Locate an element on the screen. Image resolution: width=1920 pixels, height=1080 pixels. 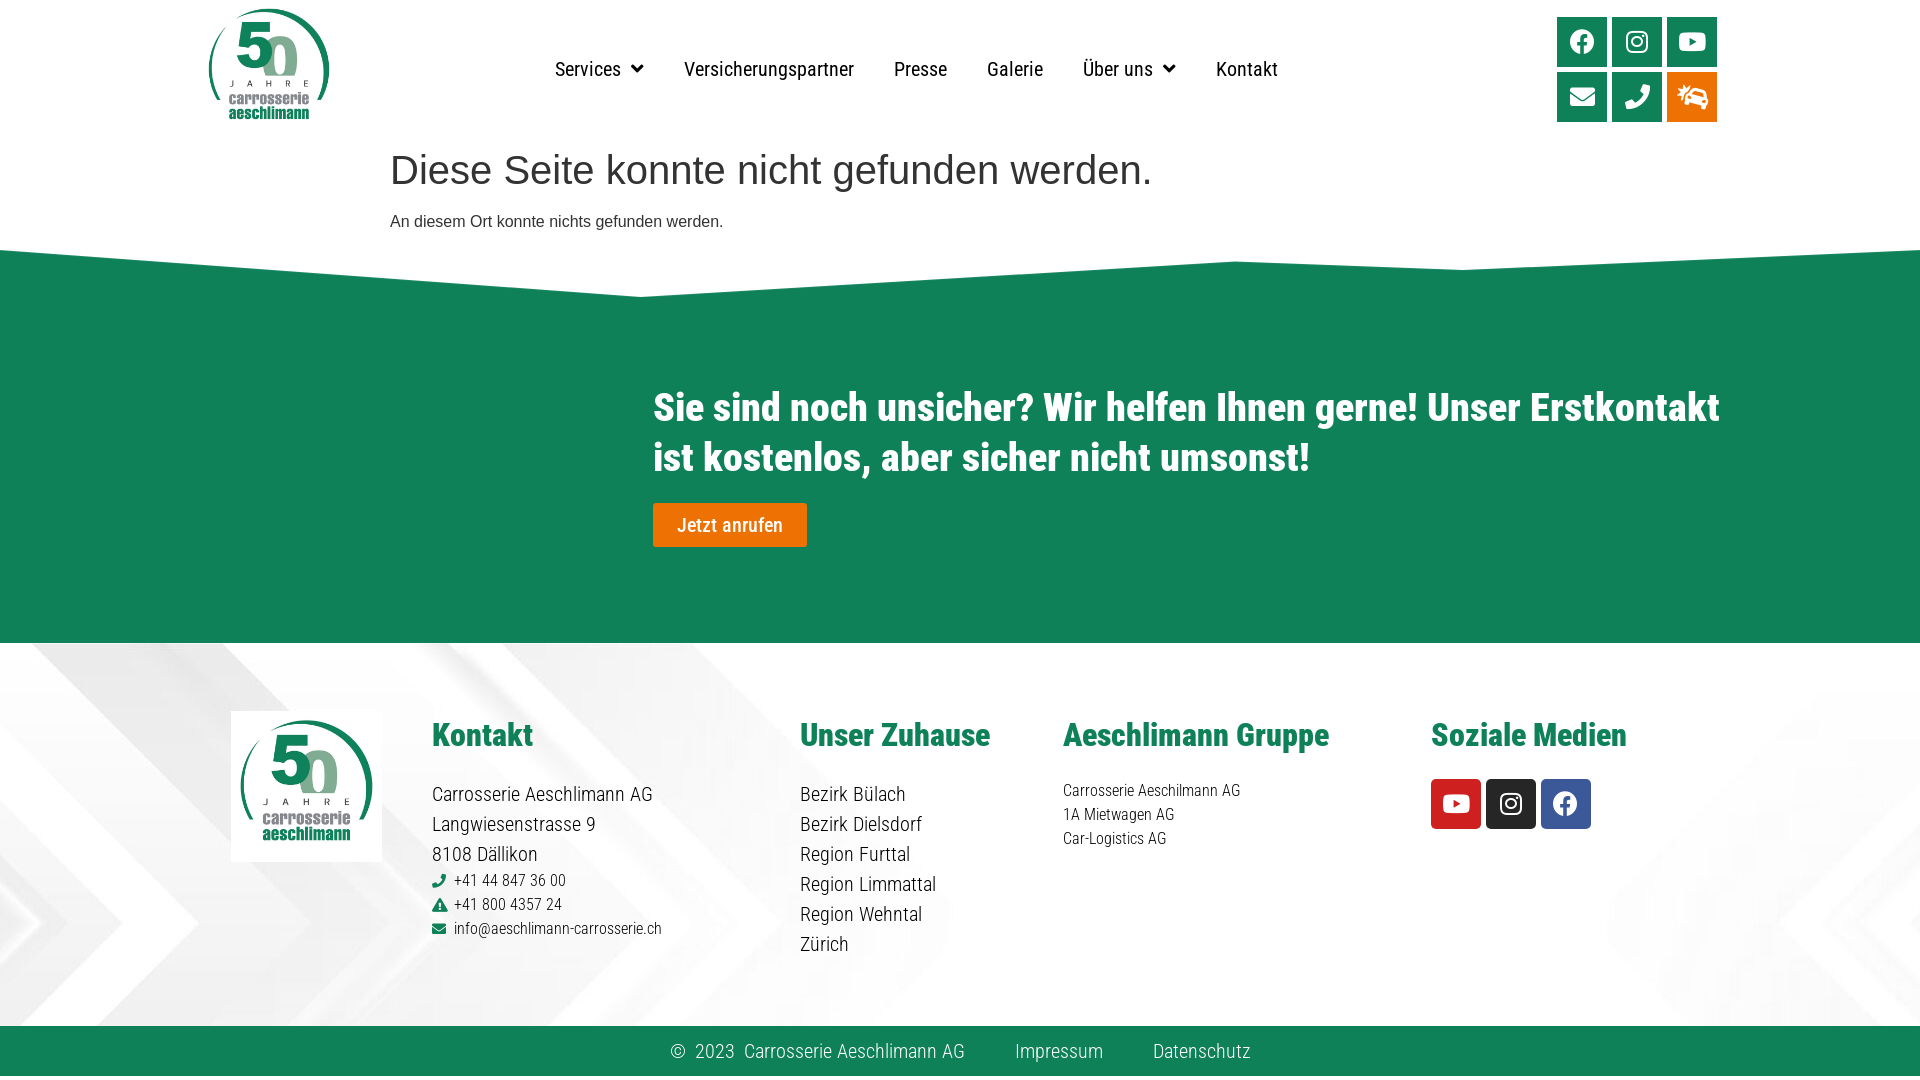
Versicherungspartner is located at coordinates (769, 69).